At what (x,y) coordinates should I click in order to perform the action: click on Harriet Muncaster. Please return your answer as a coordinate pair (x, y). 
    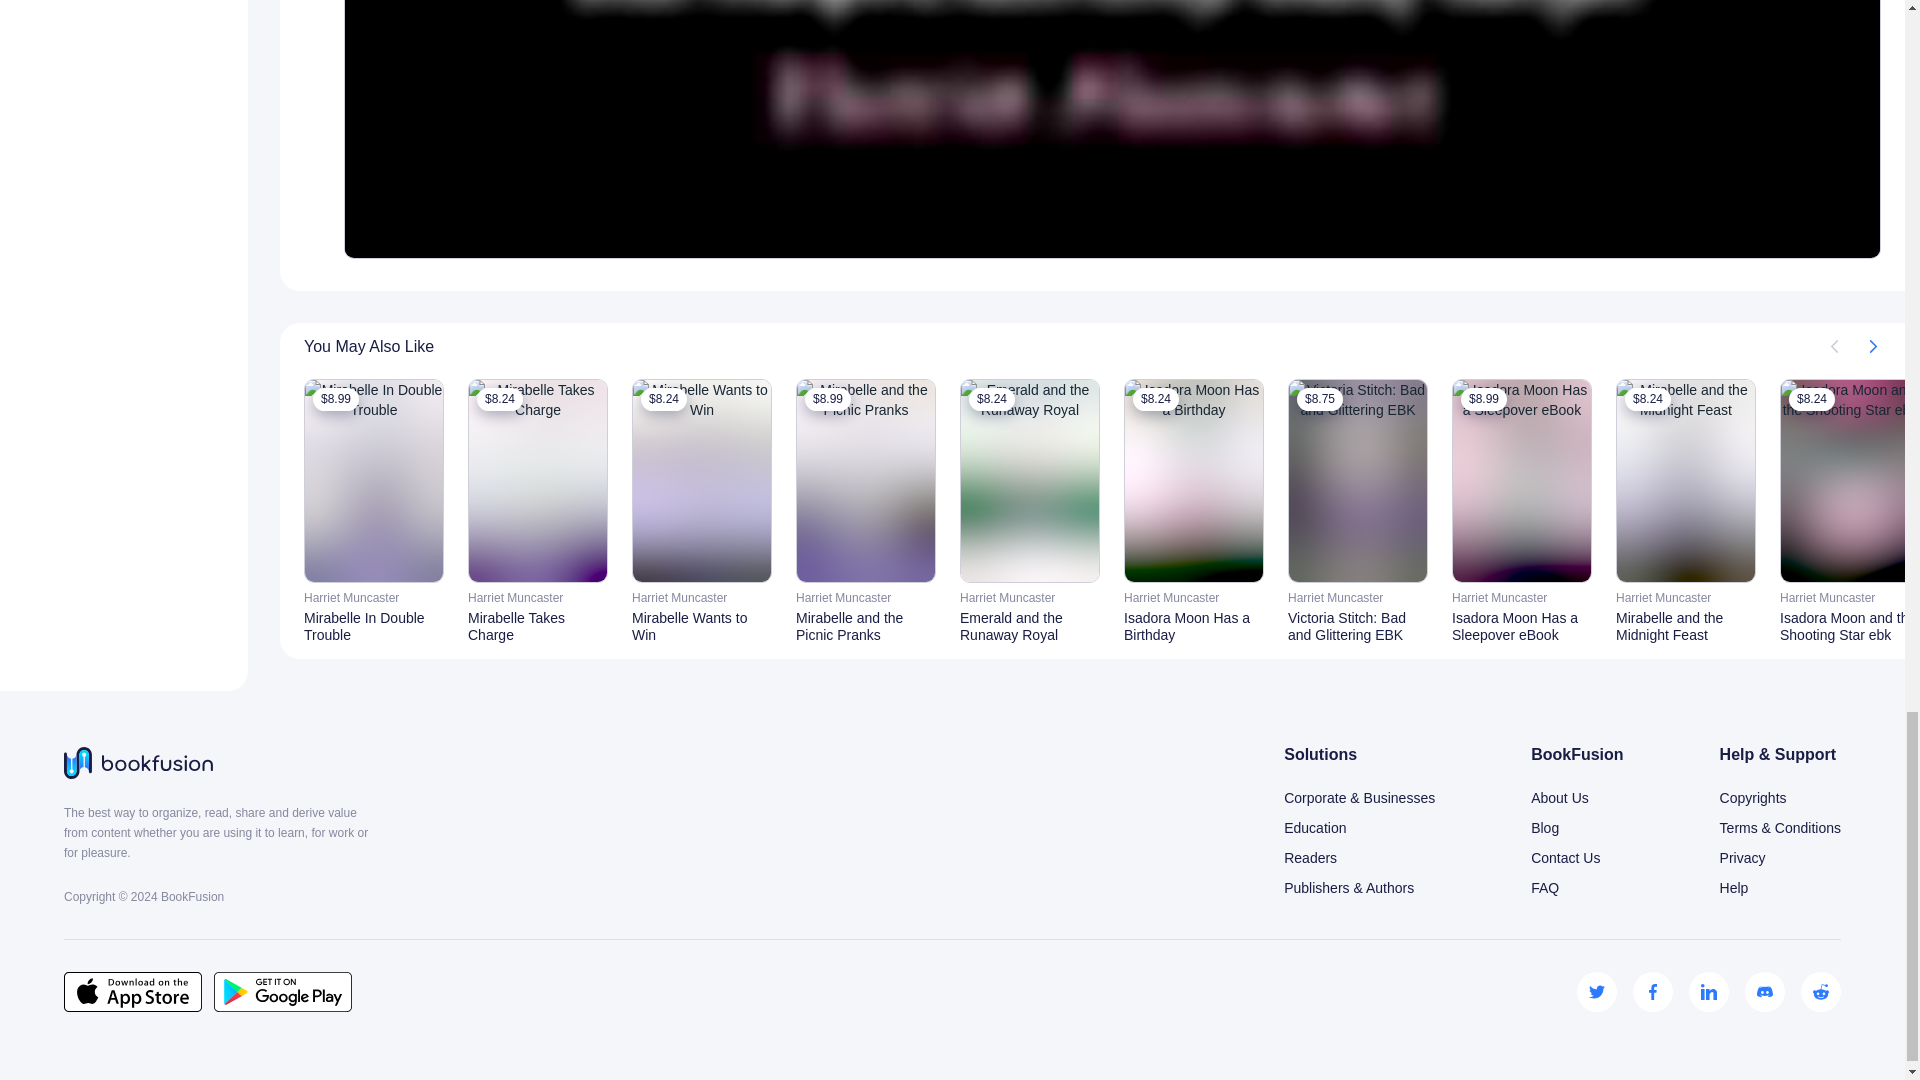
    Looking at the image, I should click on (701, 598).